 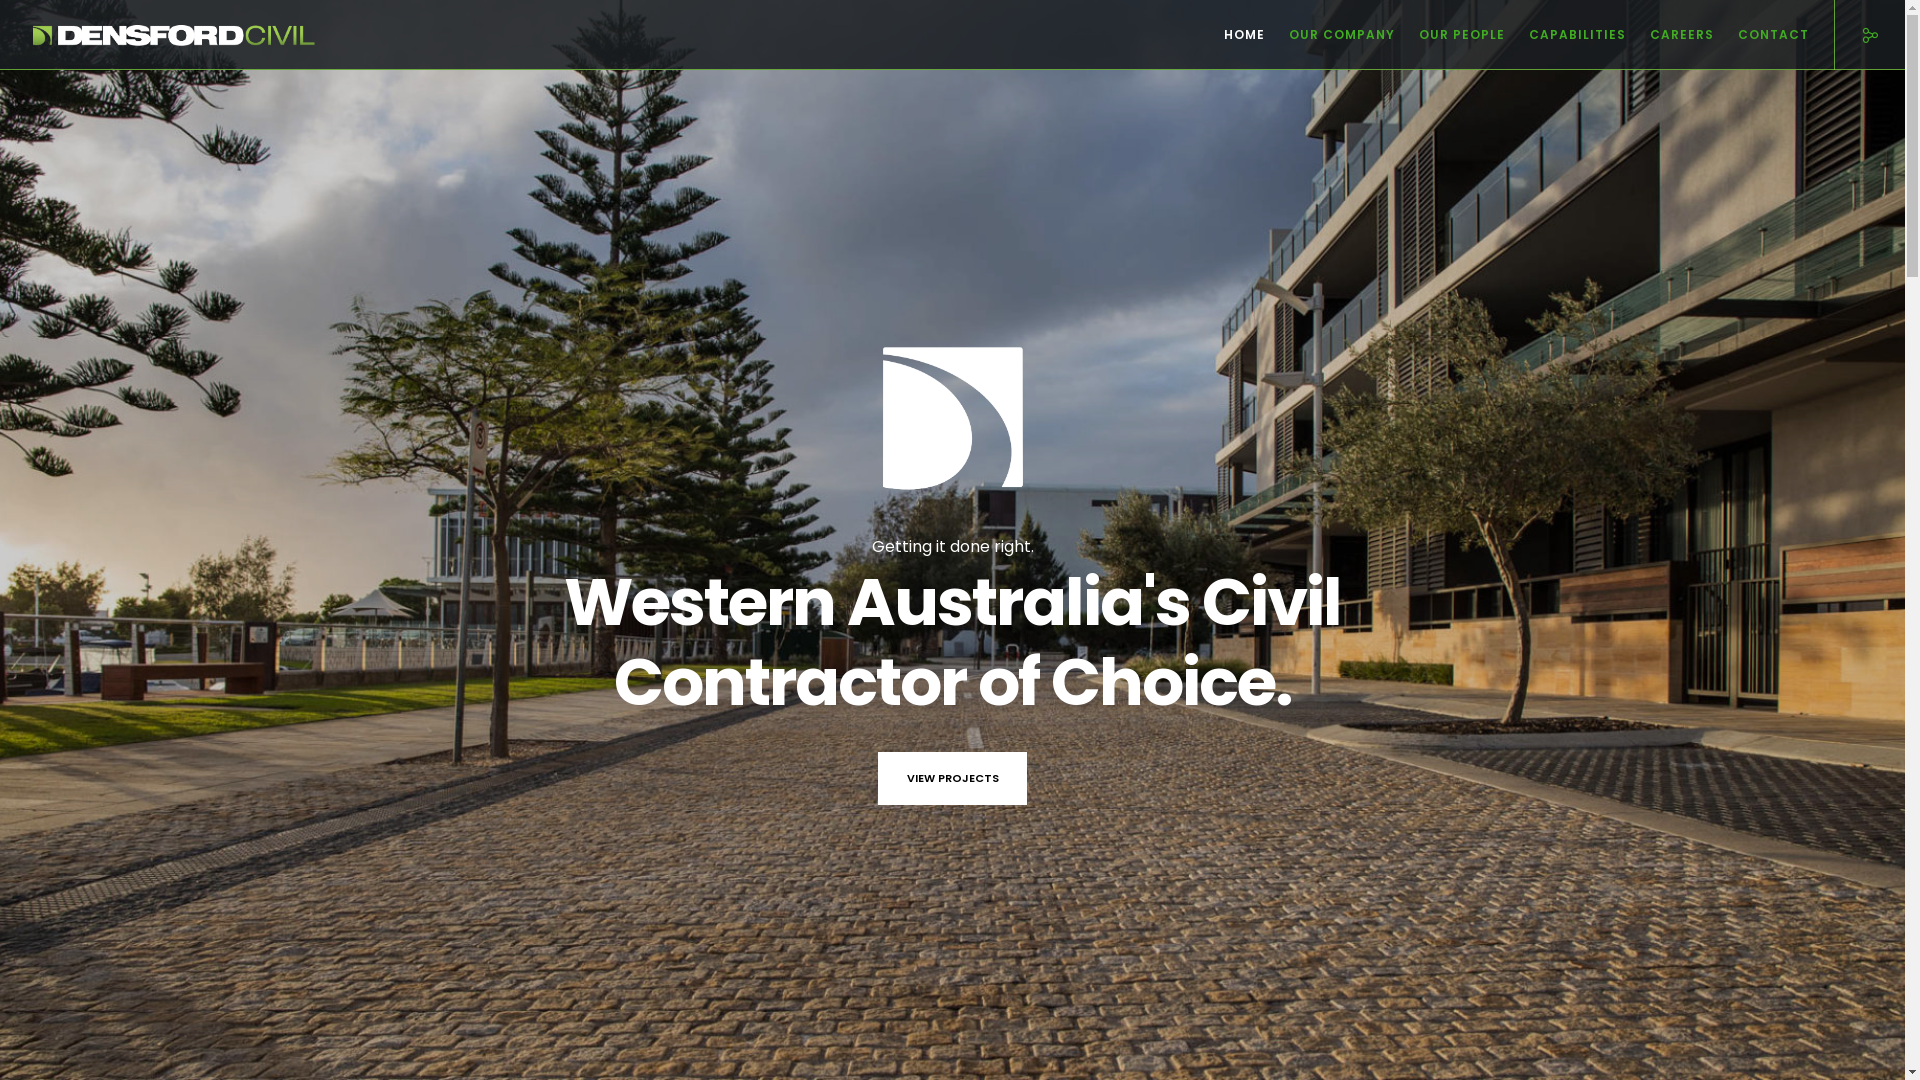 What do you see at coordinates (1330, 35) in the screenshot?
I see `OUR COMPANY` at bounding box center [1330, 35].